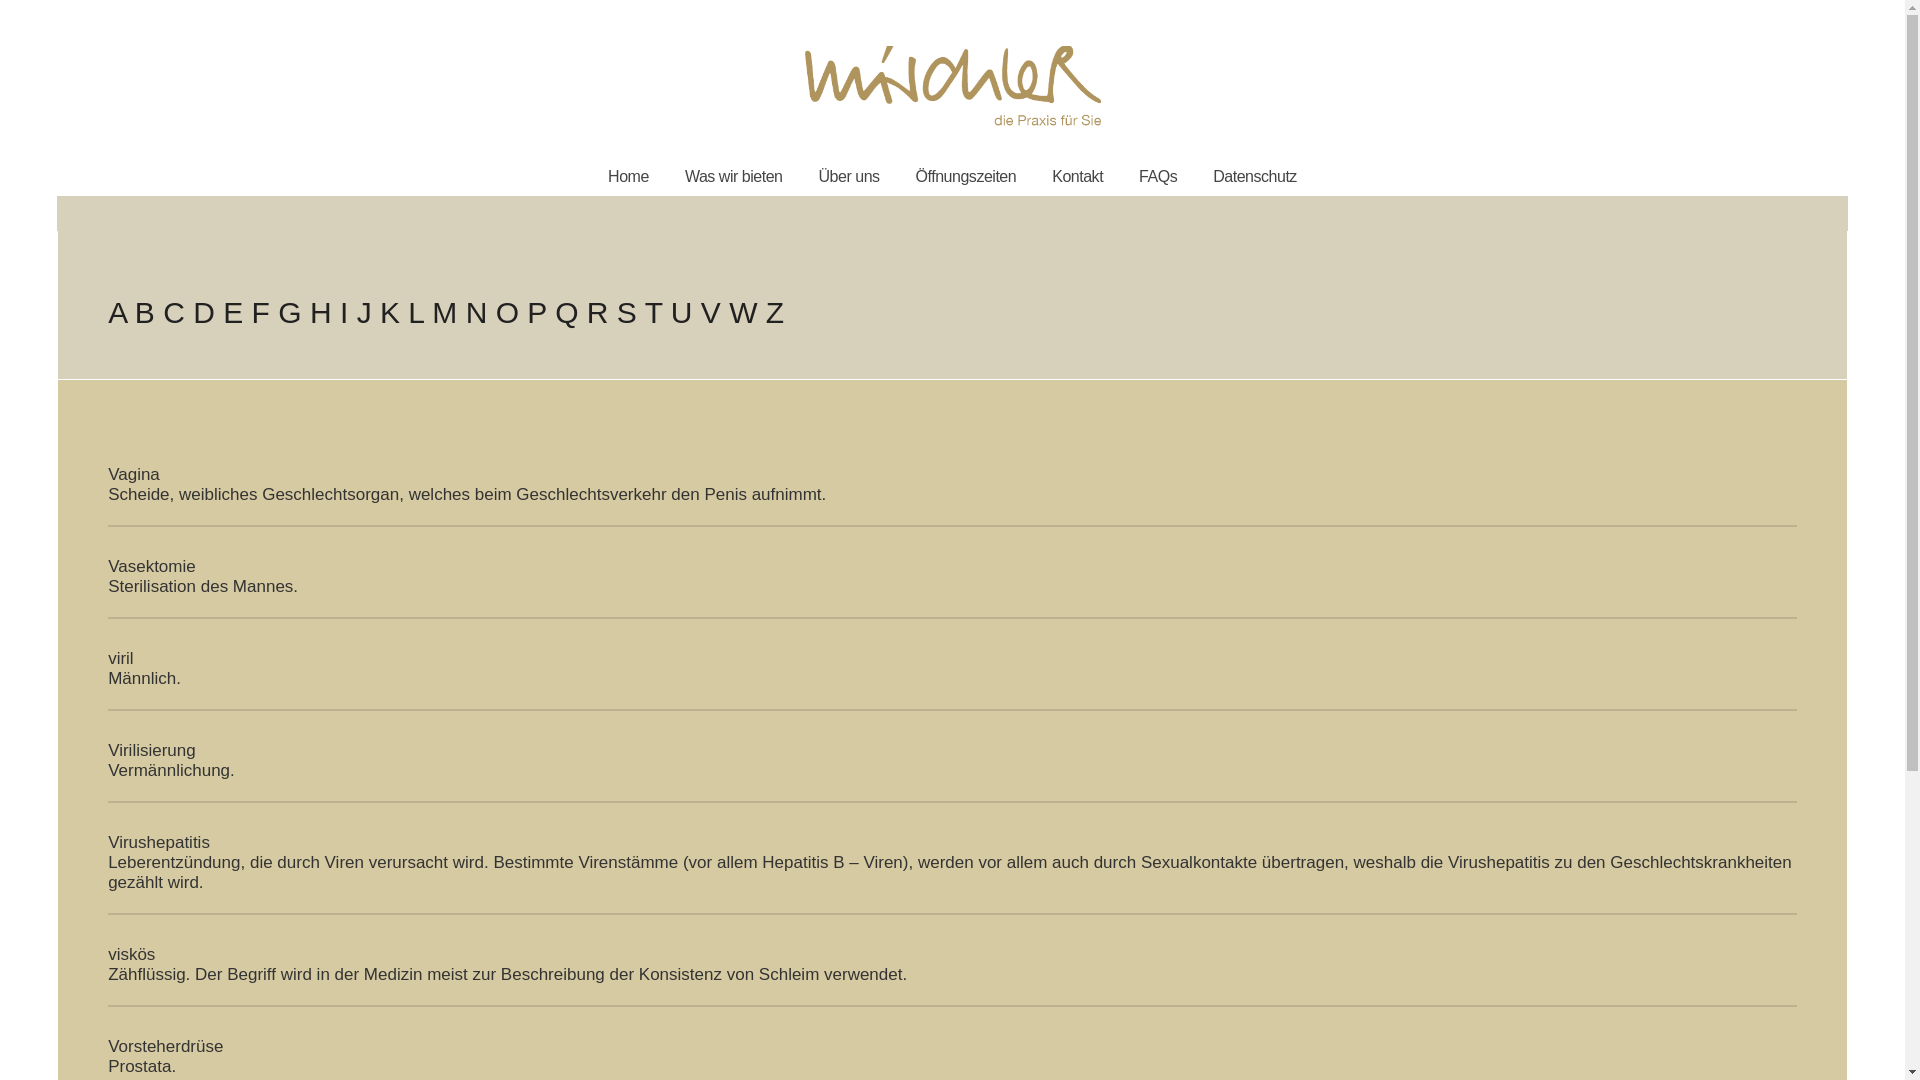 The image size is (1920, 1080). Describe the element at coordinates (628, 176) in the screenshot. I see `Home` at that location.